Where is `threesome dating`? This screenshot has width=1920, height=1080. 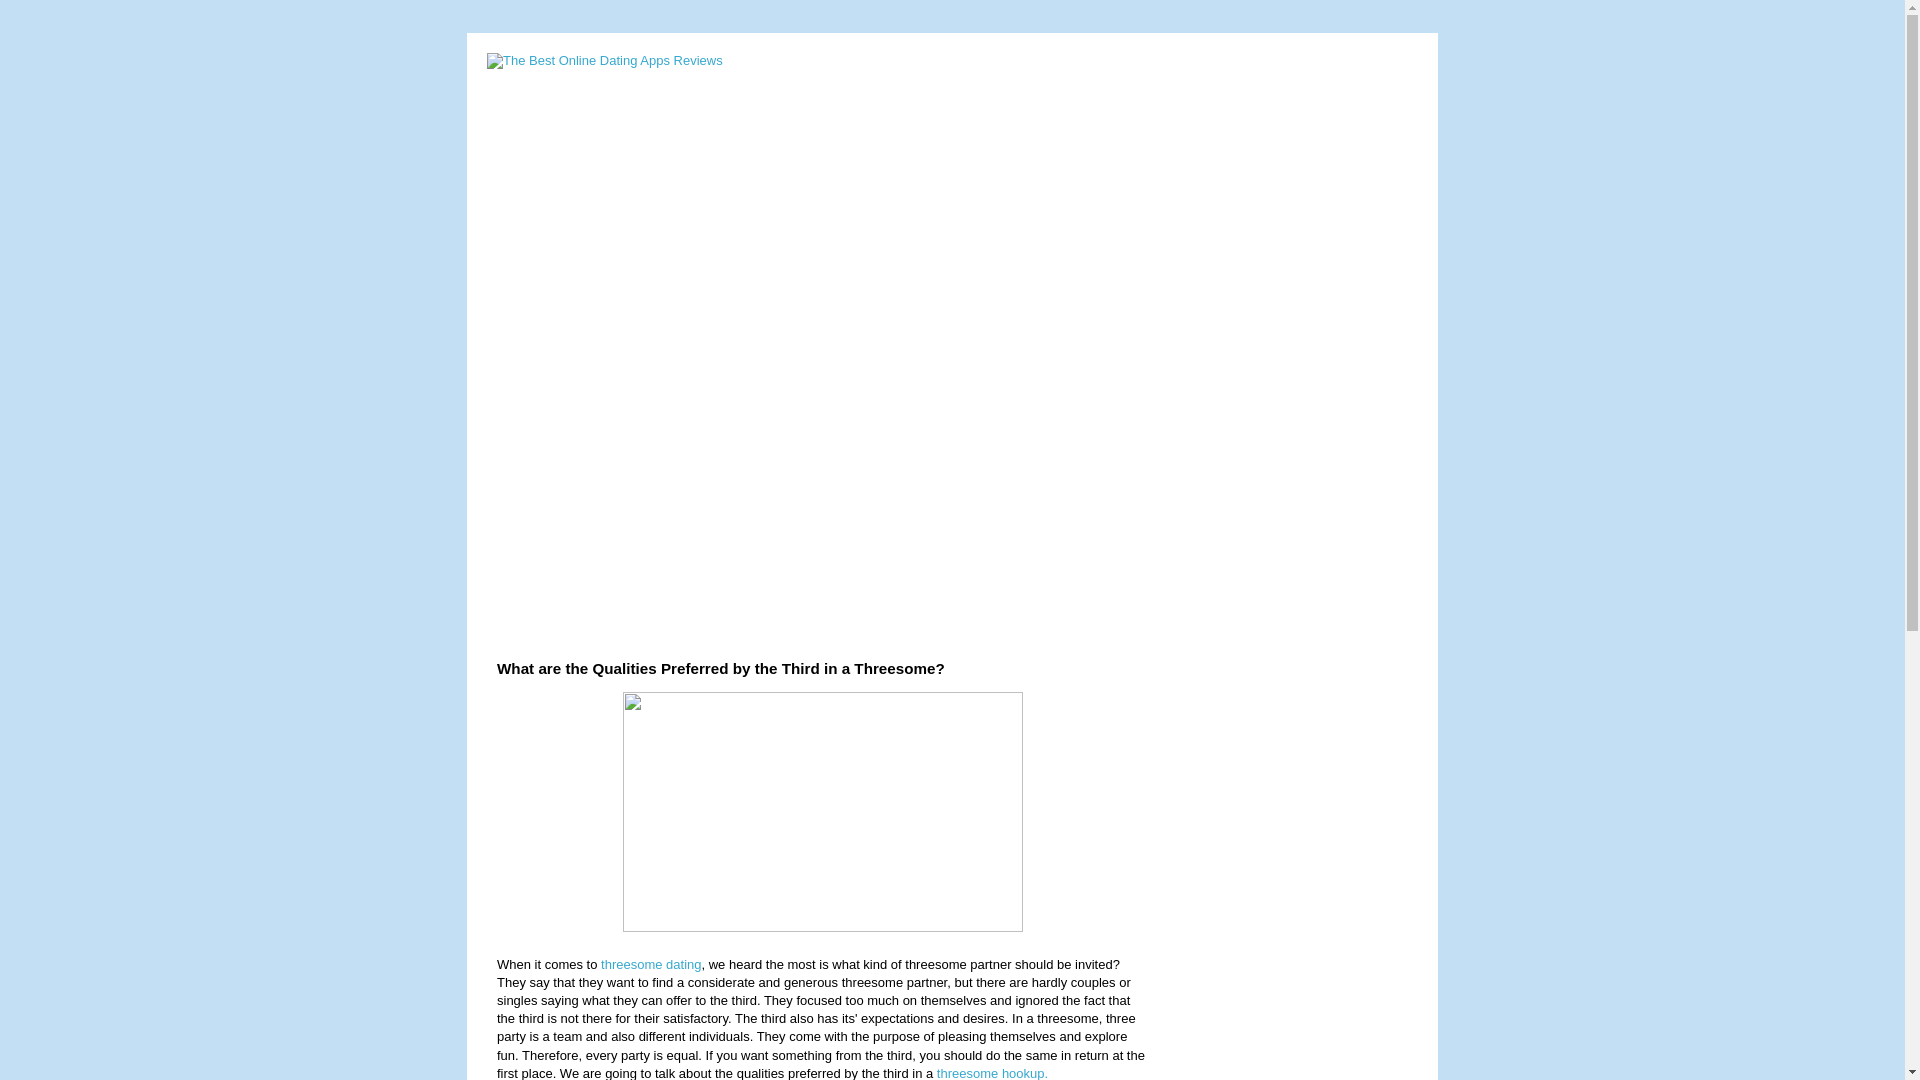
threesome dating is located at coordinates (650, 964).